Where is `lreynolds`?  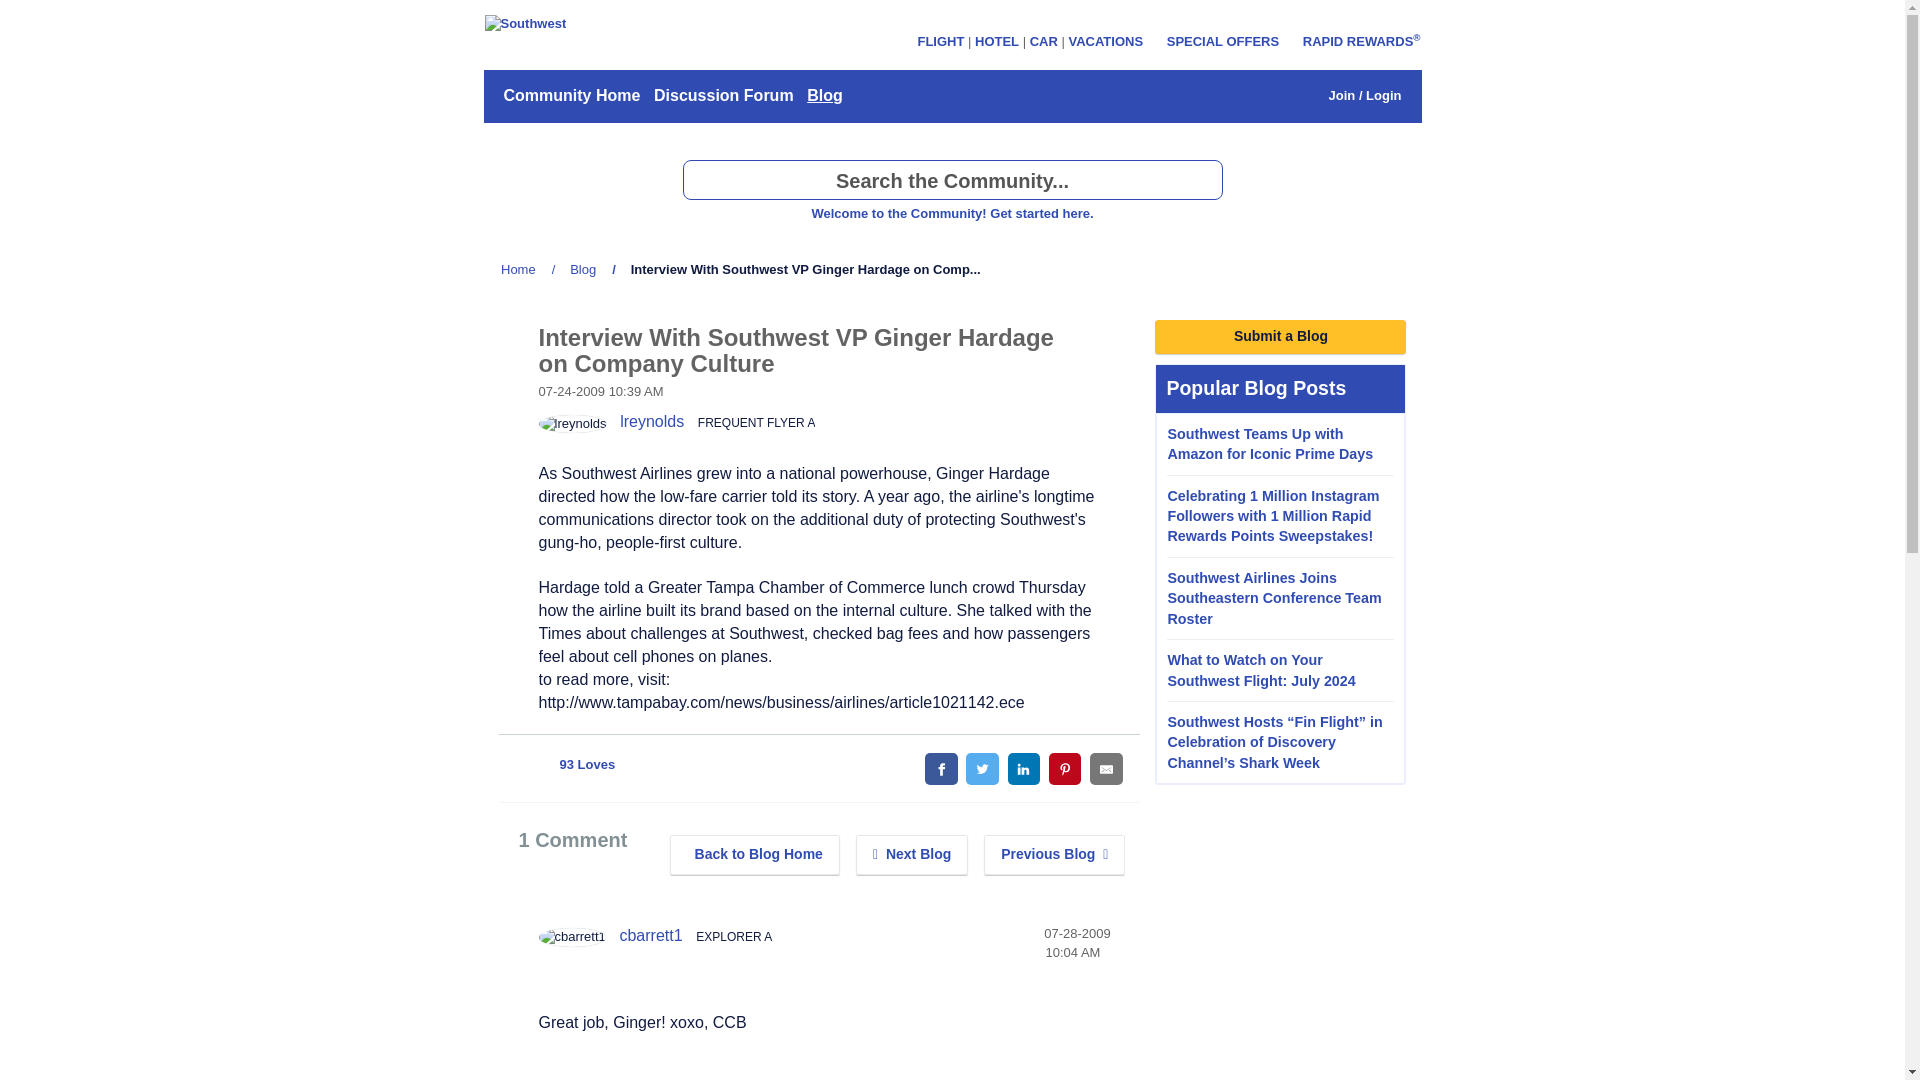 lreynolds is located at coordinates (572, 424).